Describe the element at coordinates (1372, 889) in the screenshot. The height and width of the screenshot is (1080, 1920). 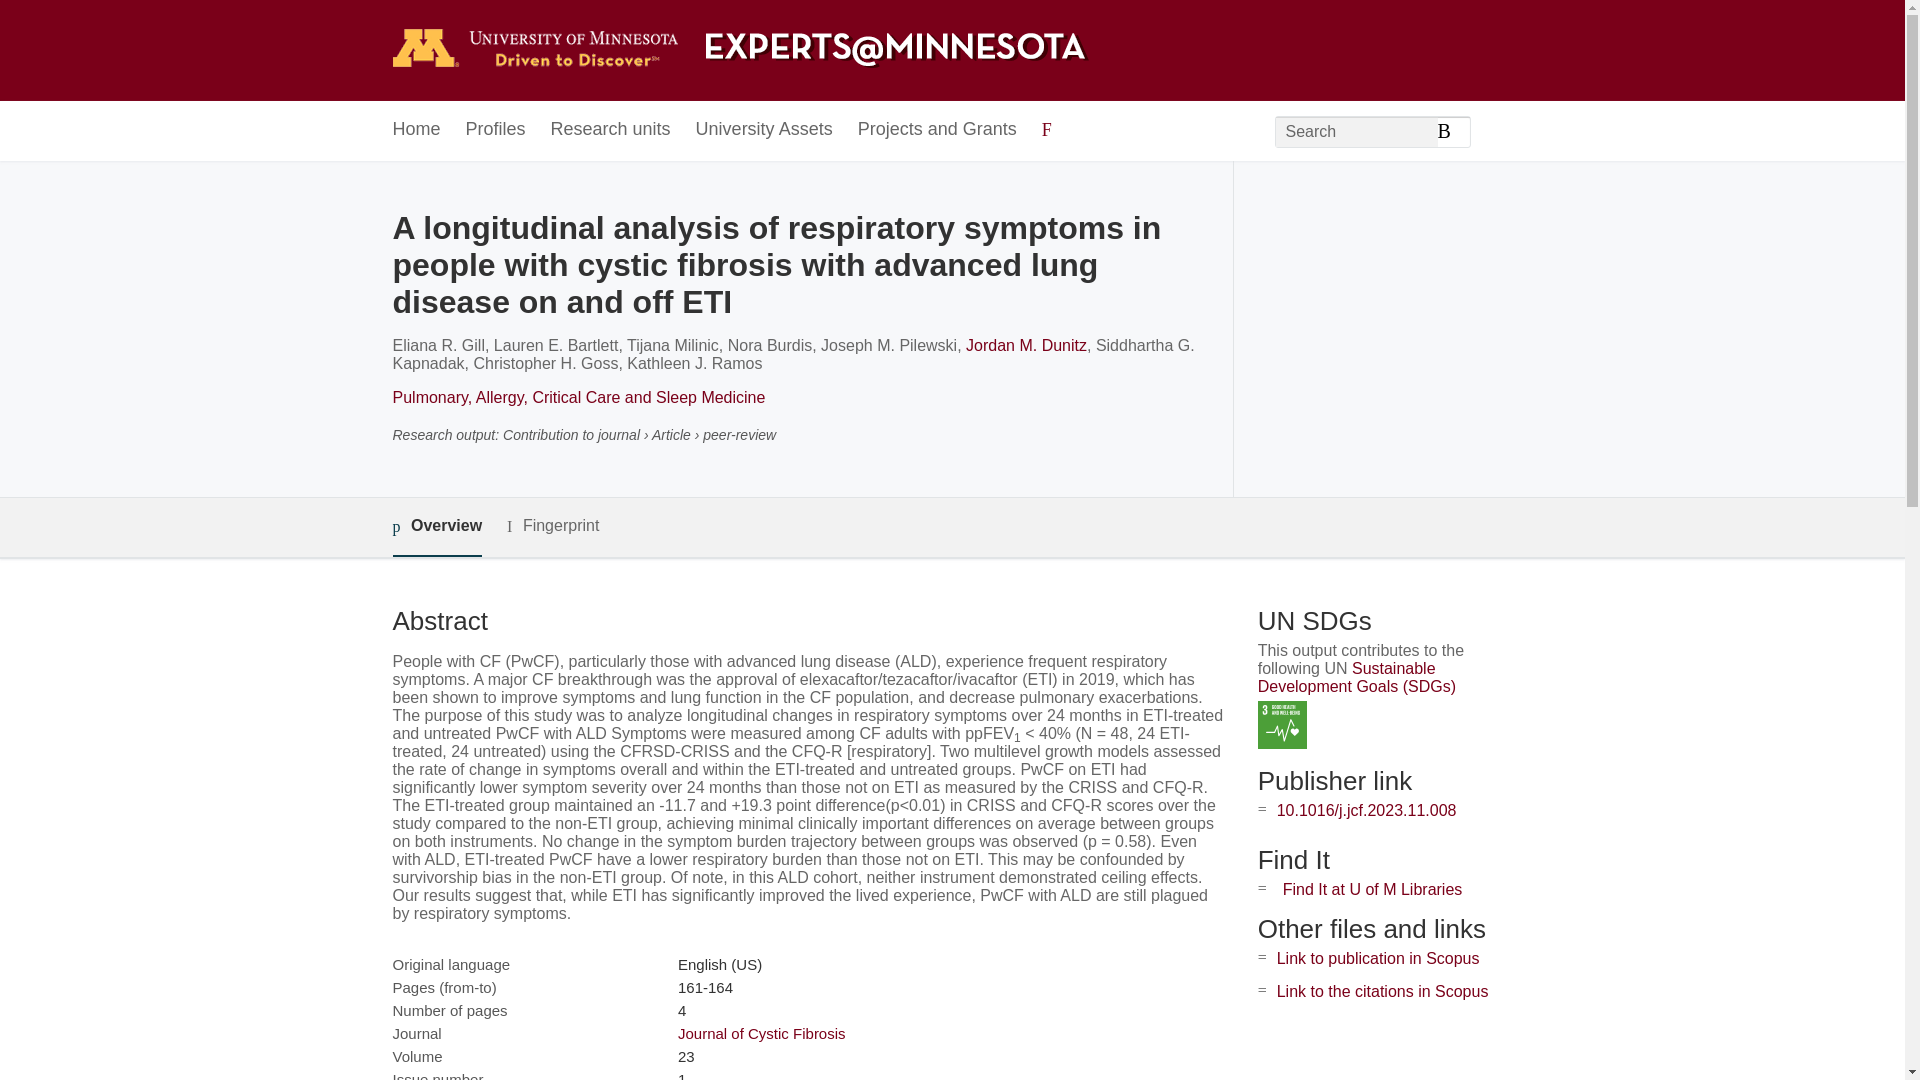
I see `Find It at U of M Libraries` at that location.